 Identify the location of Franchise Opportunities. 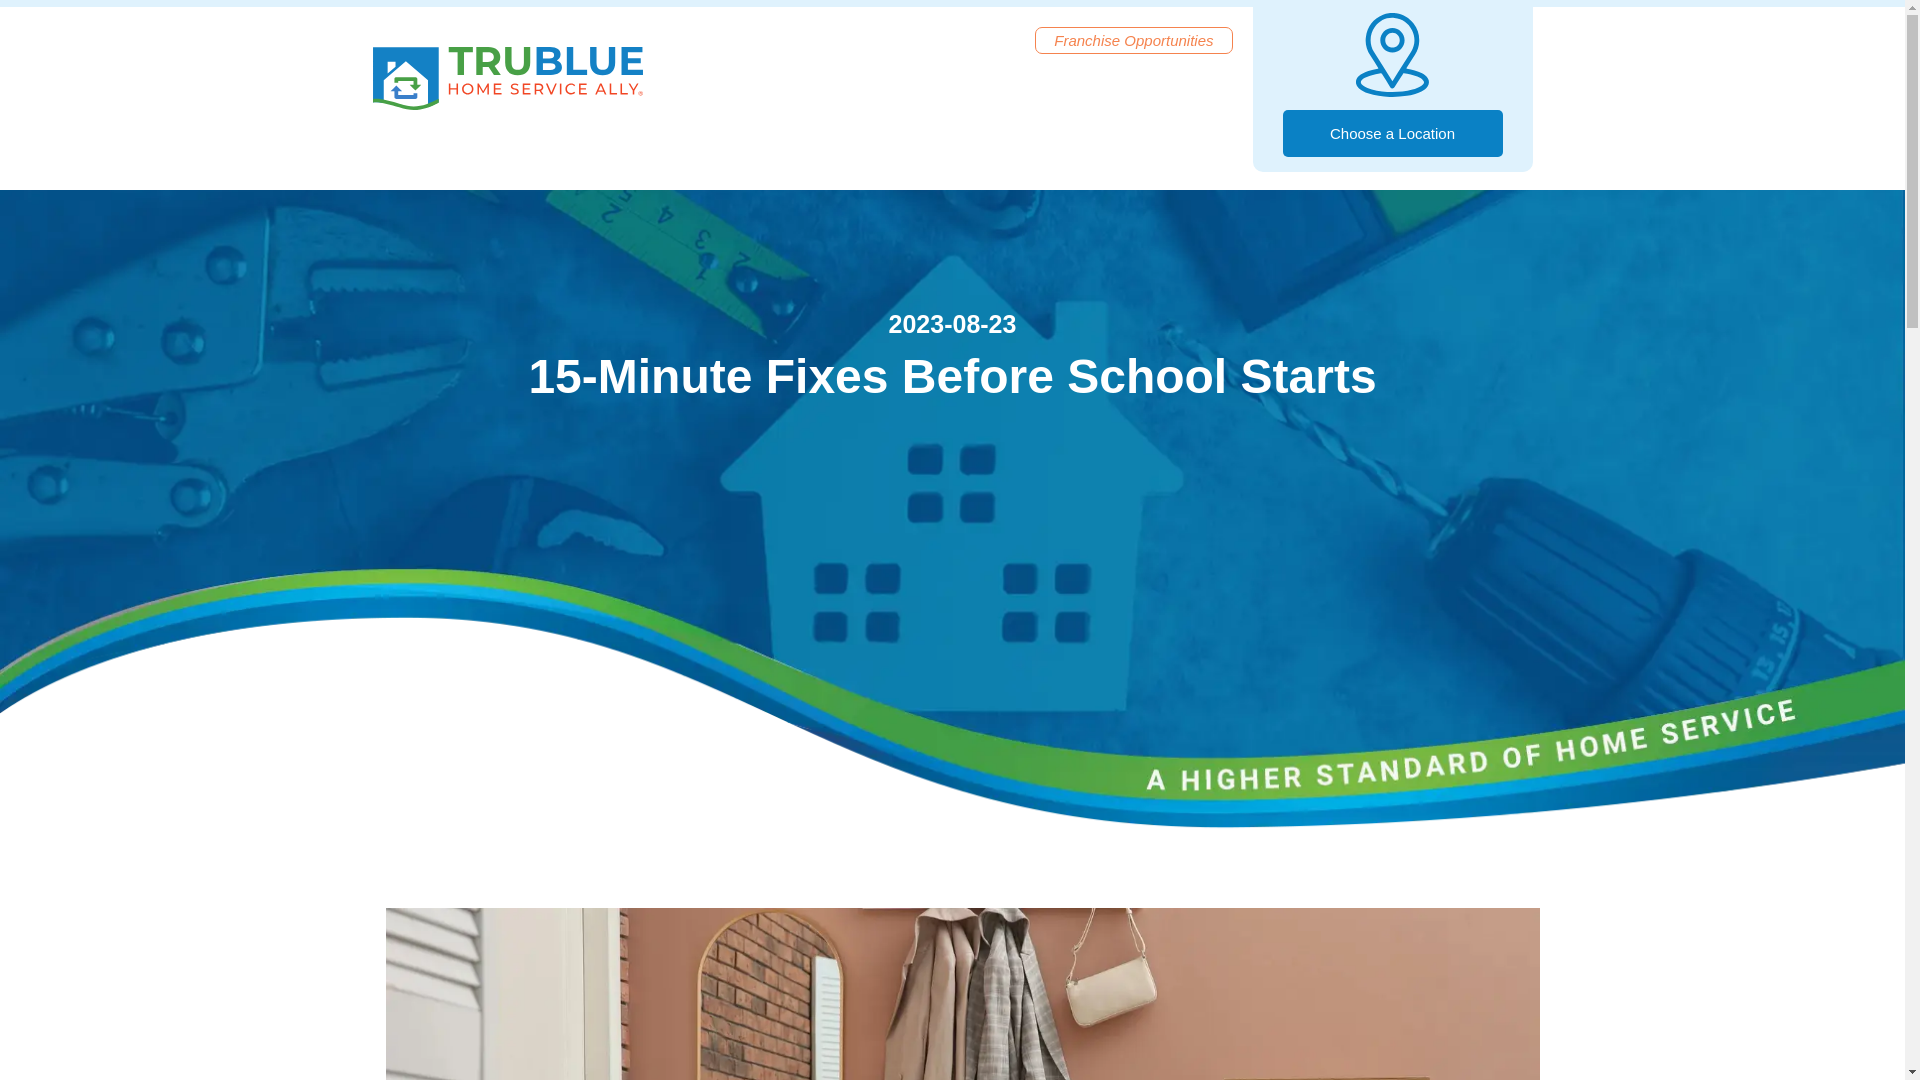
(1133, 40).